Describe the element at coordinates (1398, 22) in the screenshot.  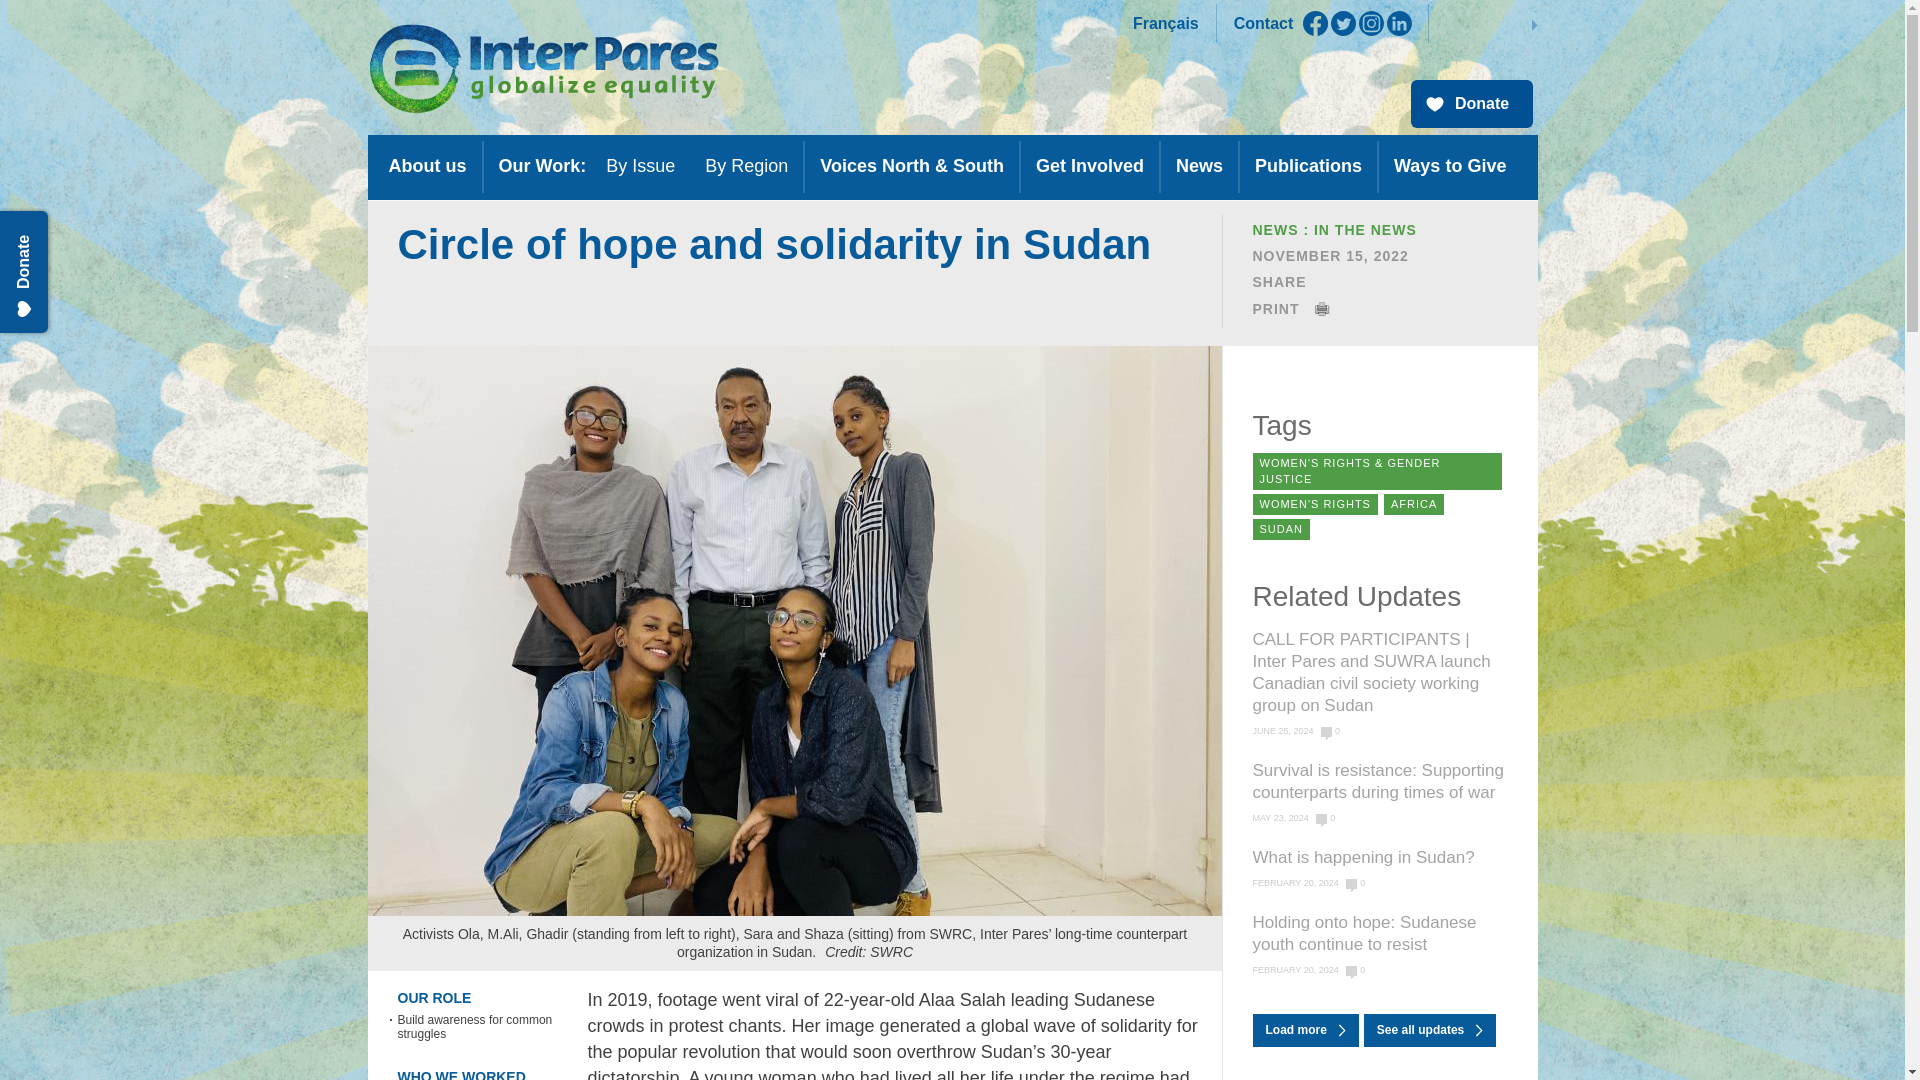
I see `LinkedIn` at that location.